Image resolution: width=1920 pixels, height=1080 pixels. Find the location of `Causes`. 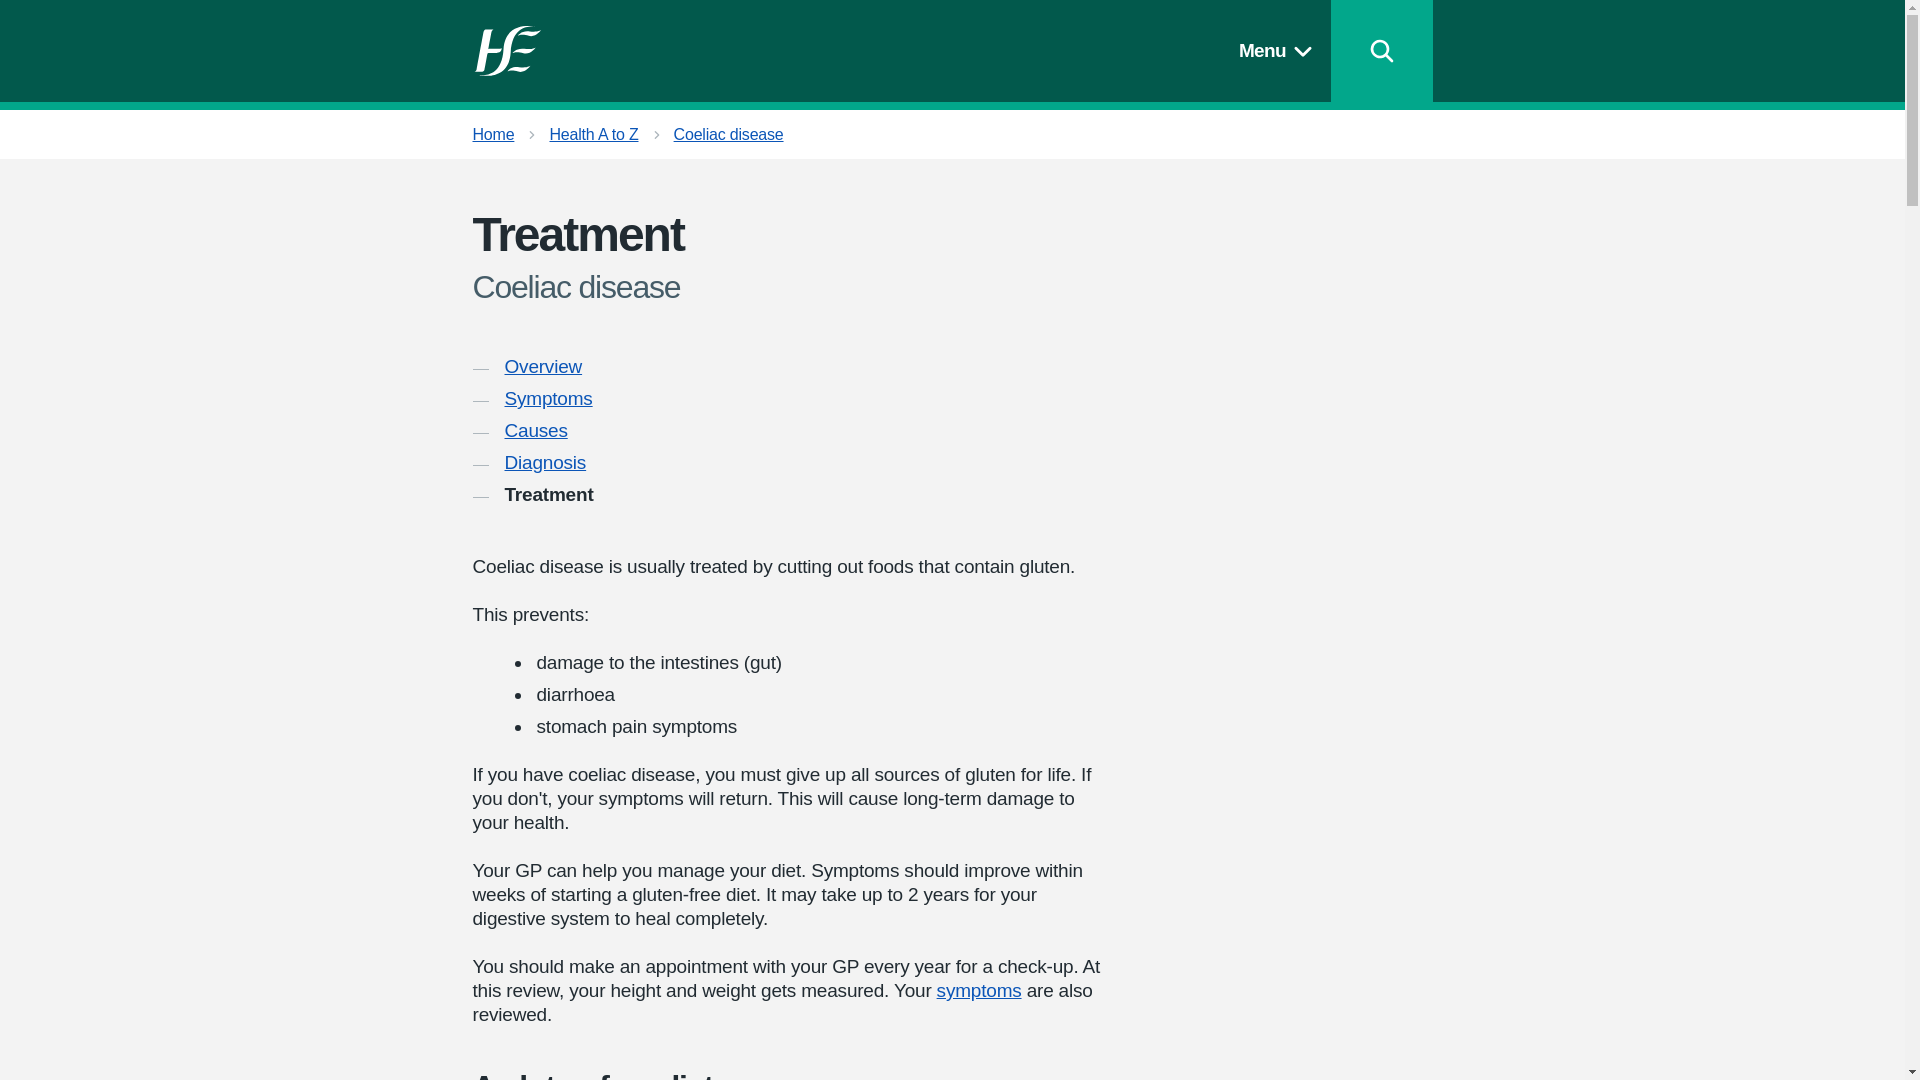

Causes is located at coordinates (534, 430).